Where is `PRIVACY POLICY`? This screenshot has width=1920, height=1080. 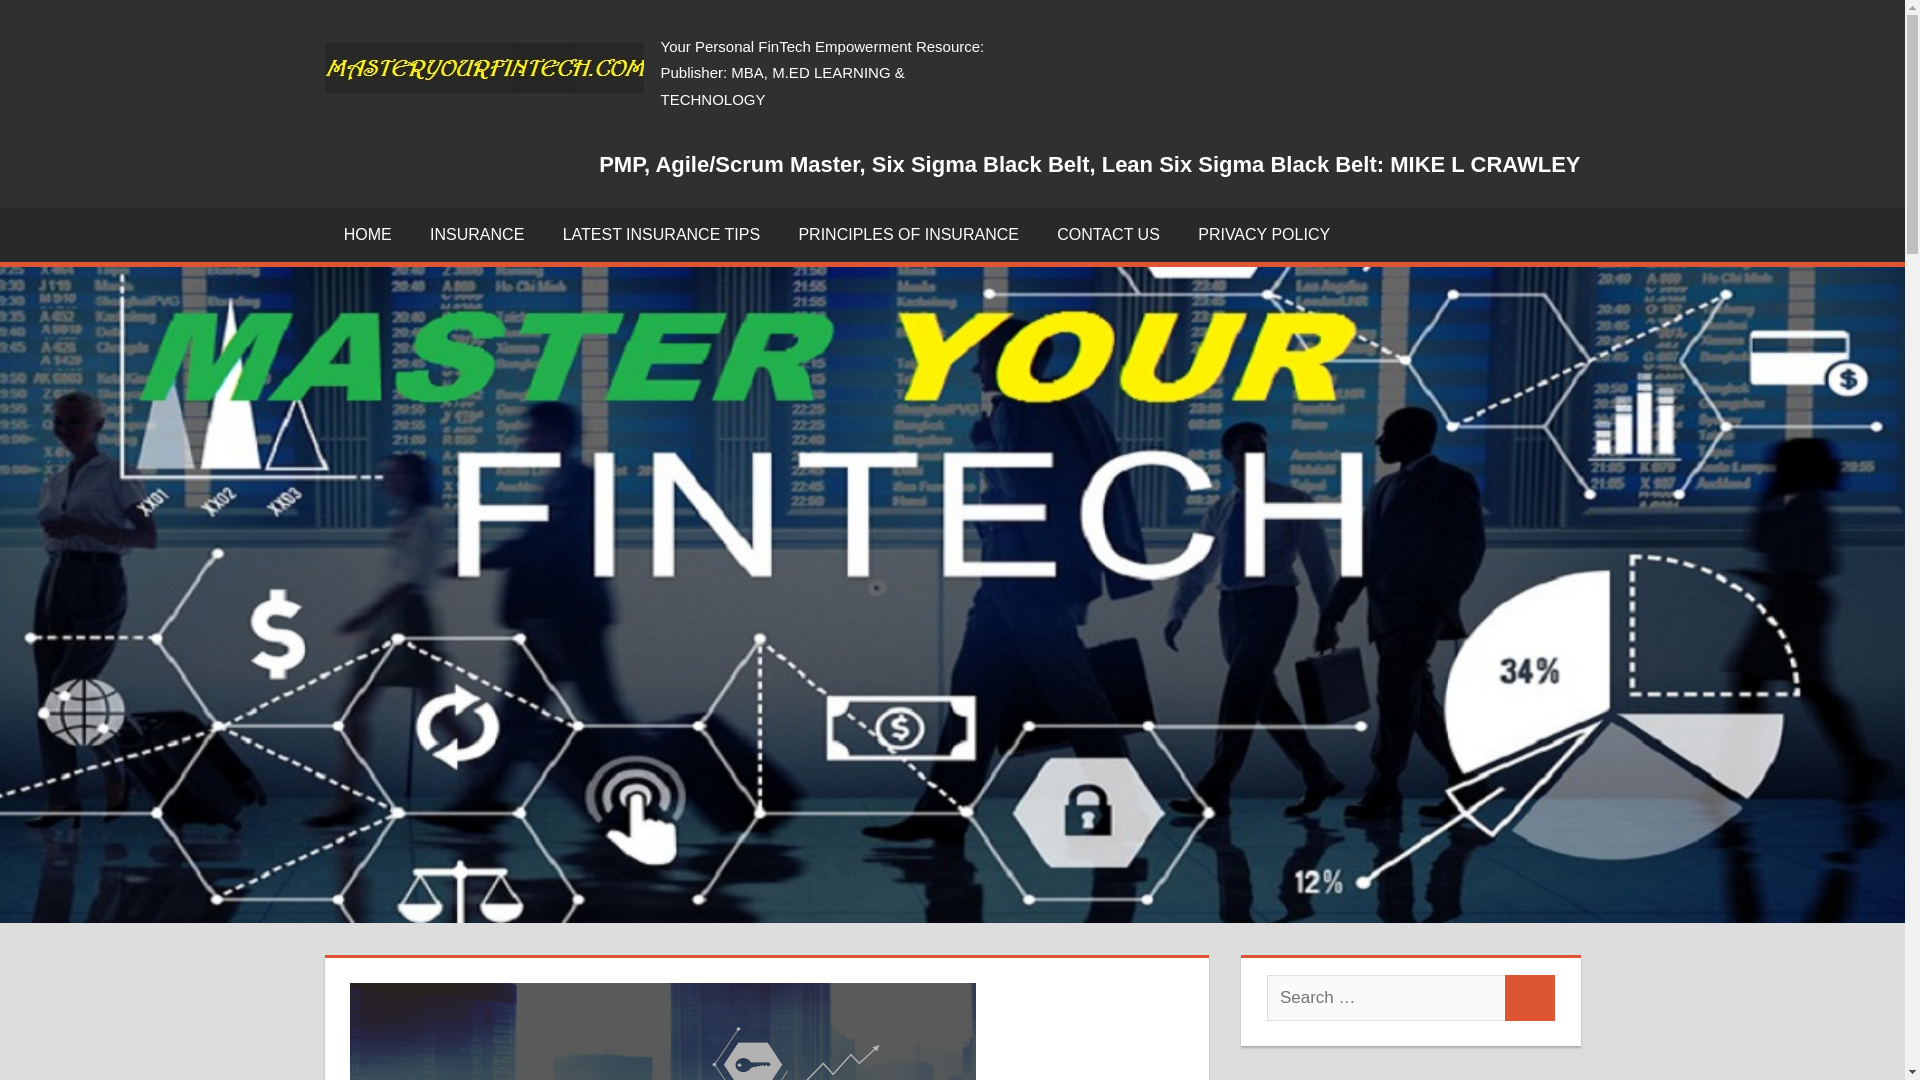
PRIVACY POLICY is located at coordinates (1264, 235).